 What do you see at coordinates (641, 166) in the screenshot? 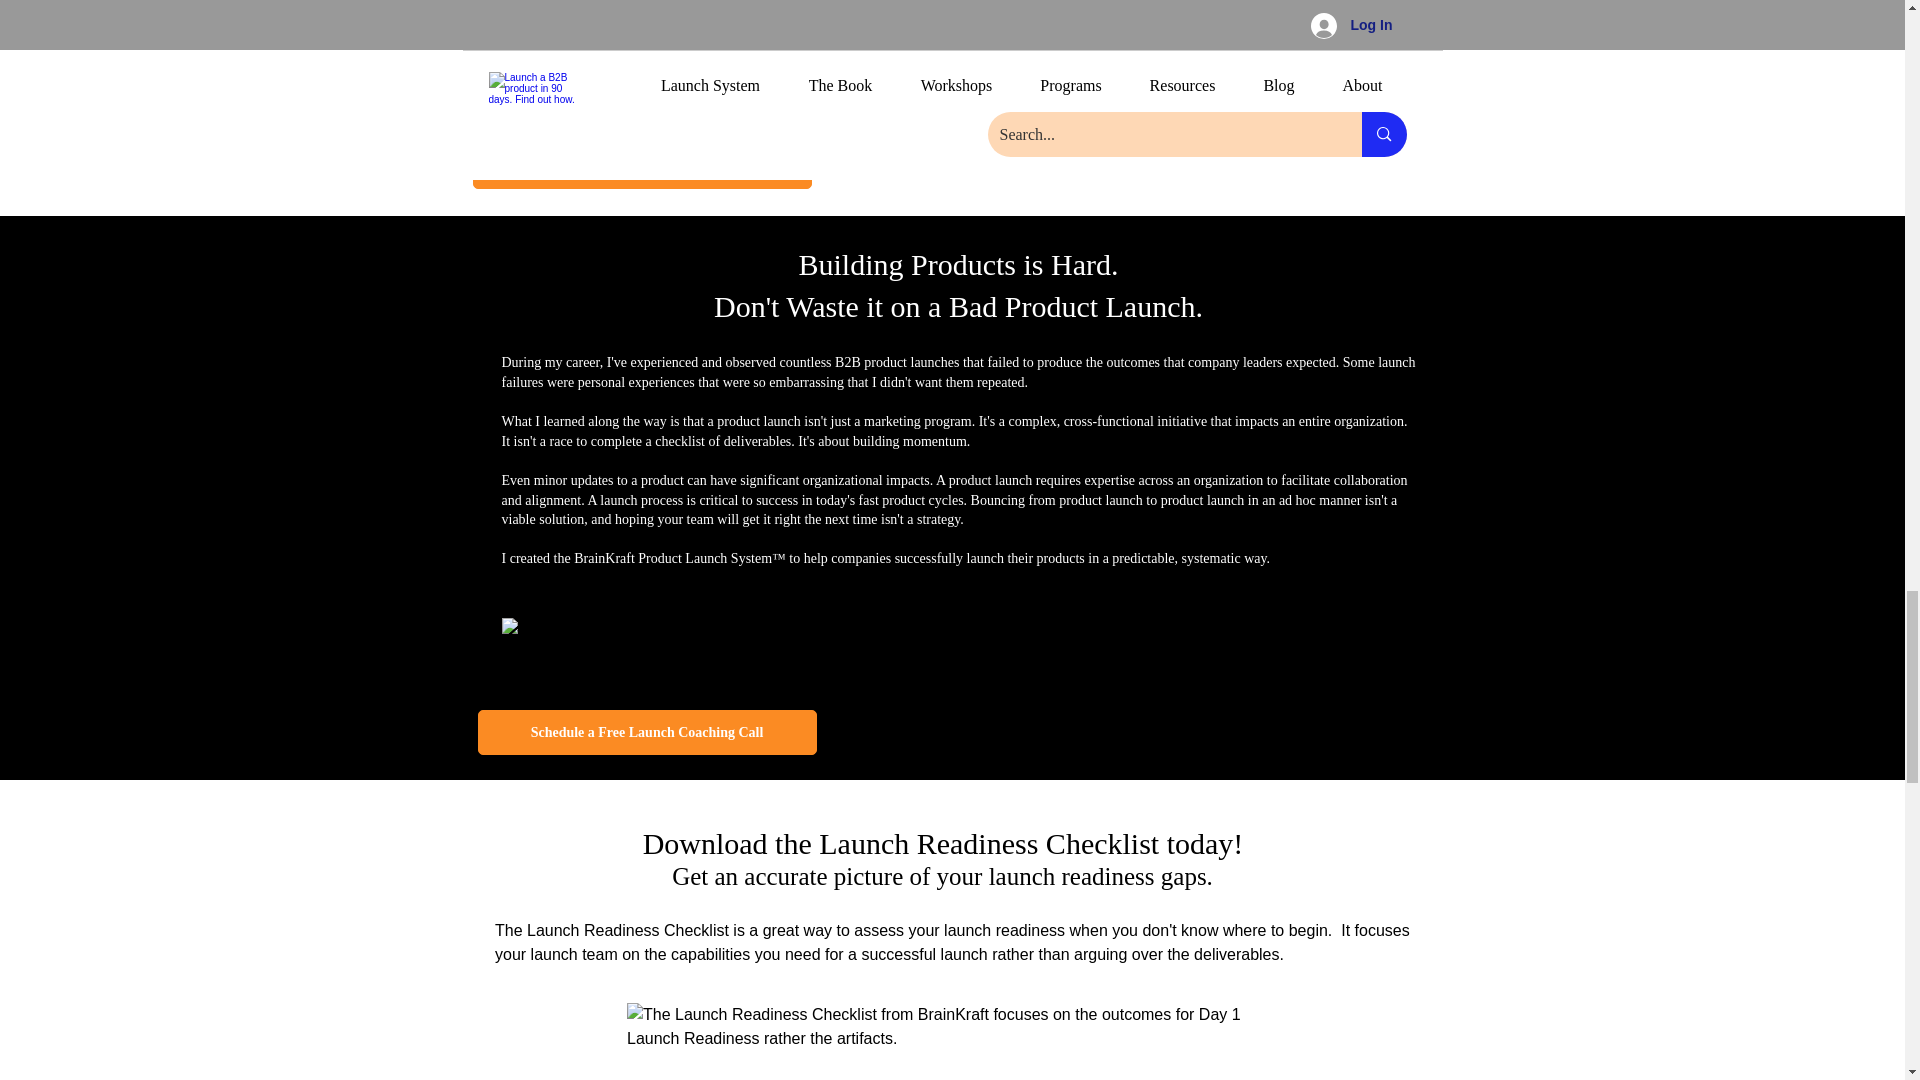
I see `Schedule a Free Launch Coaching Call` at bounding box center [641, 166].